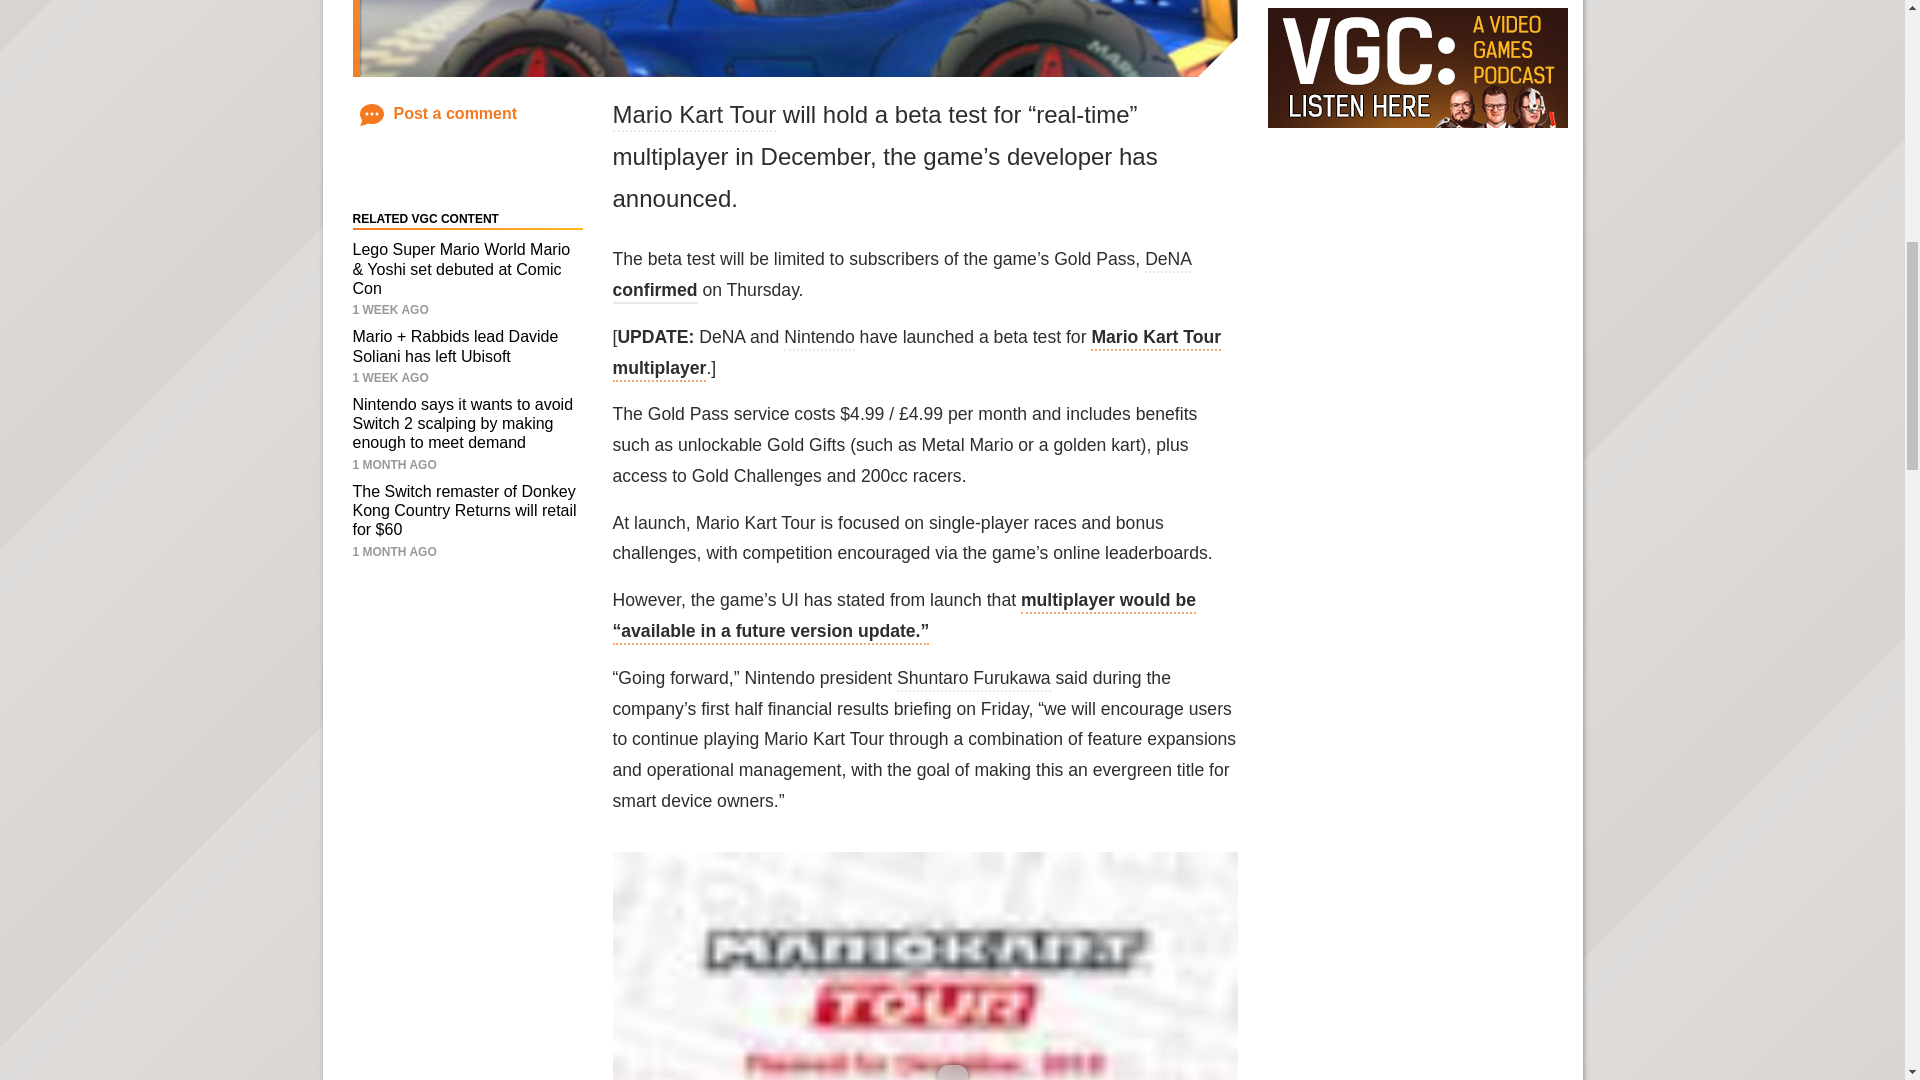 This screenshot has height=1080, width=1920. Describe the element at coordinates (916, 354) in the screenshot. I see `Mario Kart Tour multiplayer` at that location.